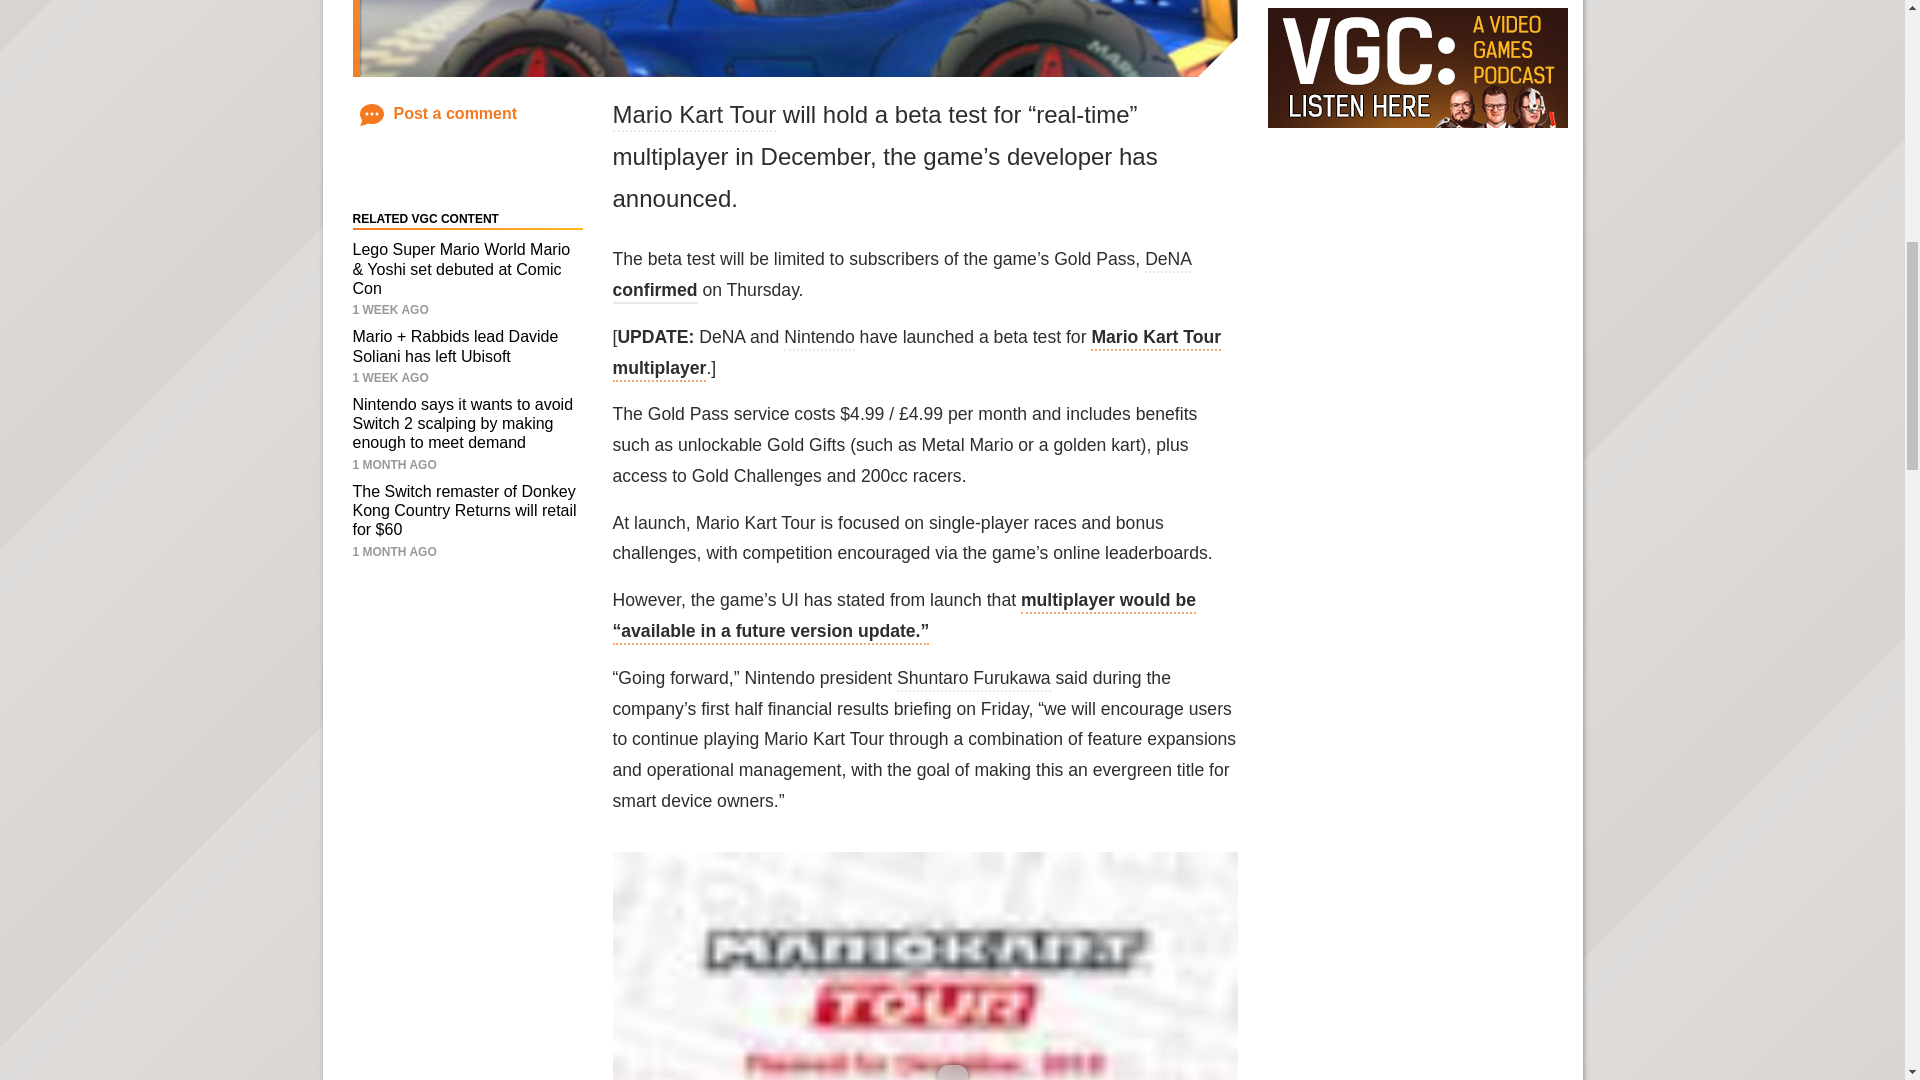 This screenshot has height=1080, width=1920. Describe the element at coordinates (916, 354) in the screenshot. I see `Mario Kart Tour multiplayer` at that location.